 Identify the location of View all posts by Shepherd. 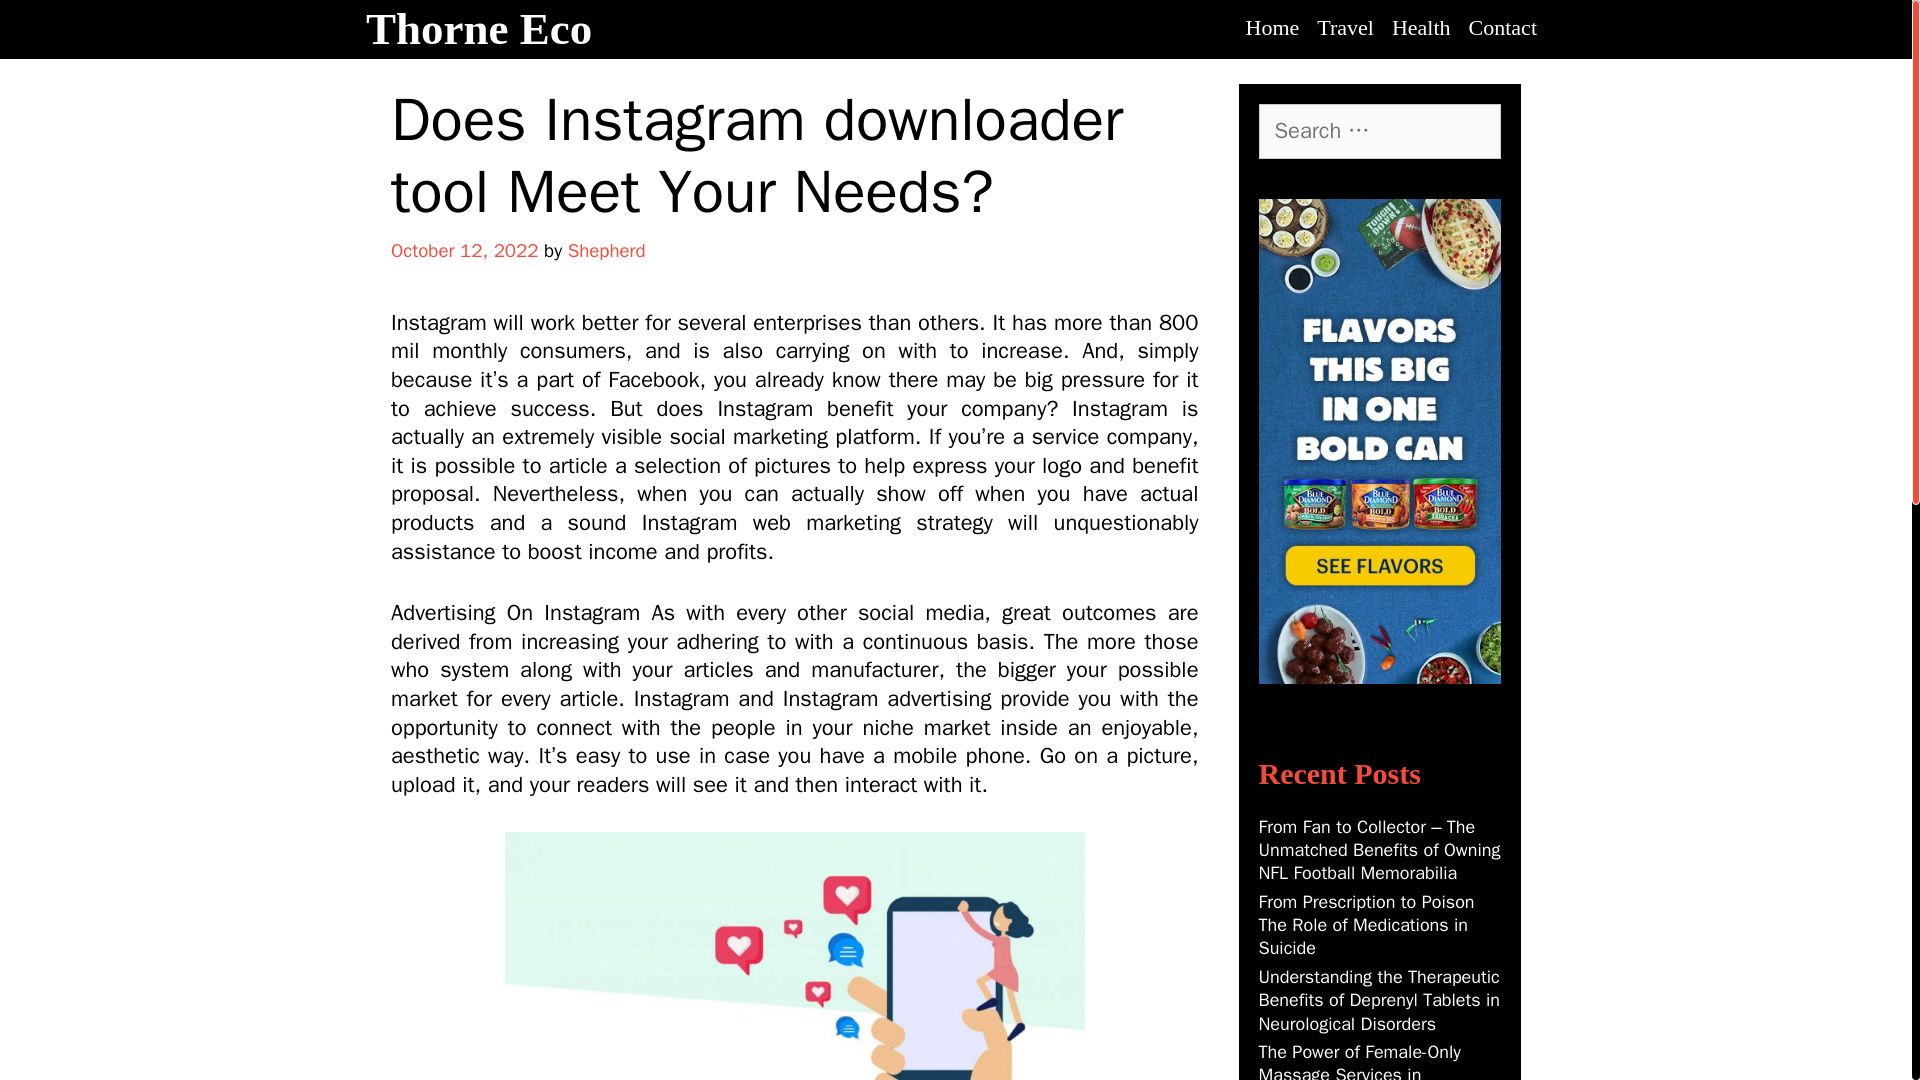
(606, 250).